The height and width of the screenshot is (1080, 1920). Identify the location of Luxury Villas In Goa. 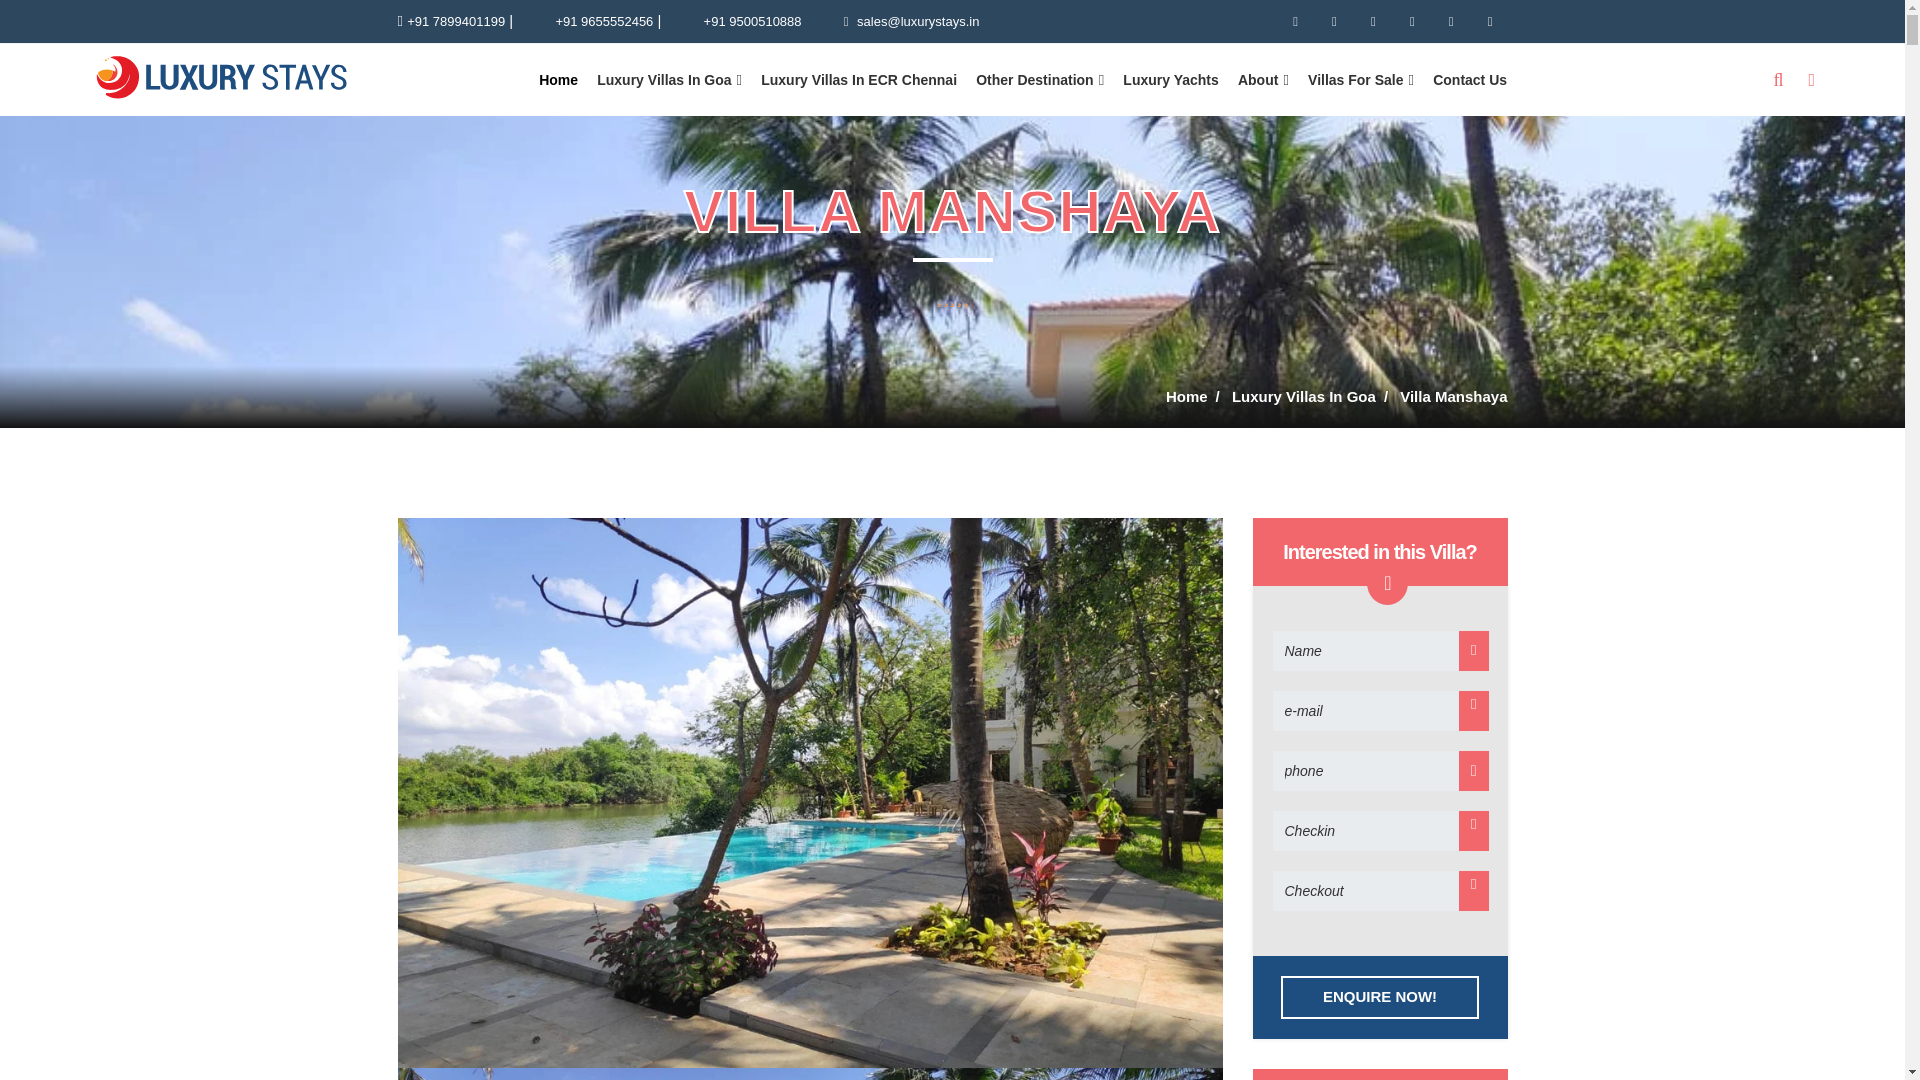
(668, 79).